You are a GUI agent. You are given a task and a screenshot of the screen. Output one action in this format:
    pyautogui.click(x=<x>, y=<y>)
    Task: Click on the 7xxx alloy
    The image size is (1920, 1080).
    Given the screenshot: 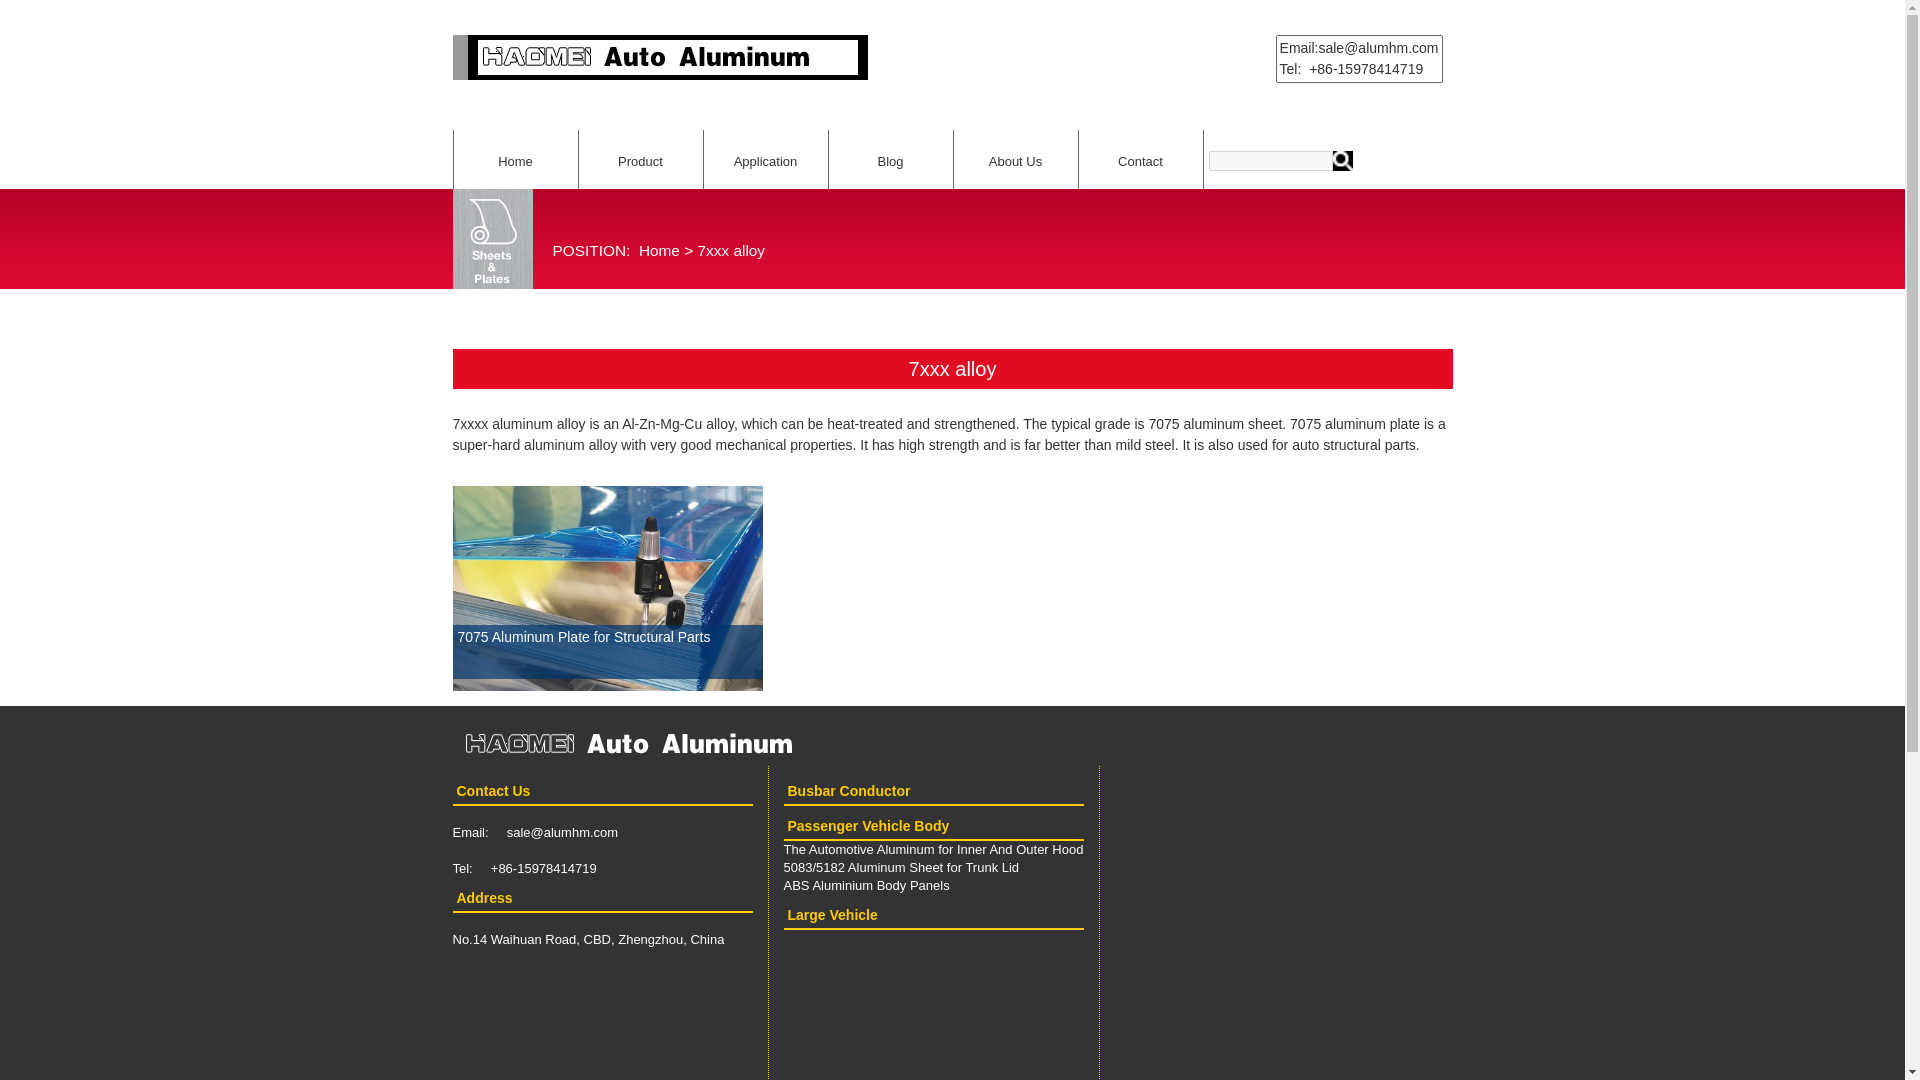 What is the action you would take?
    pyautogui.click(x=730, y=250)
    